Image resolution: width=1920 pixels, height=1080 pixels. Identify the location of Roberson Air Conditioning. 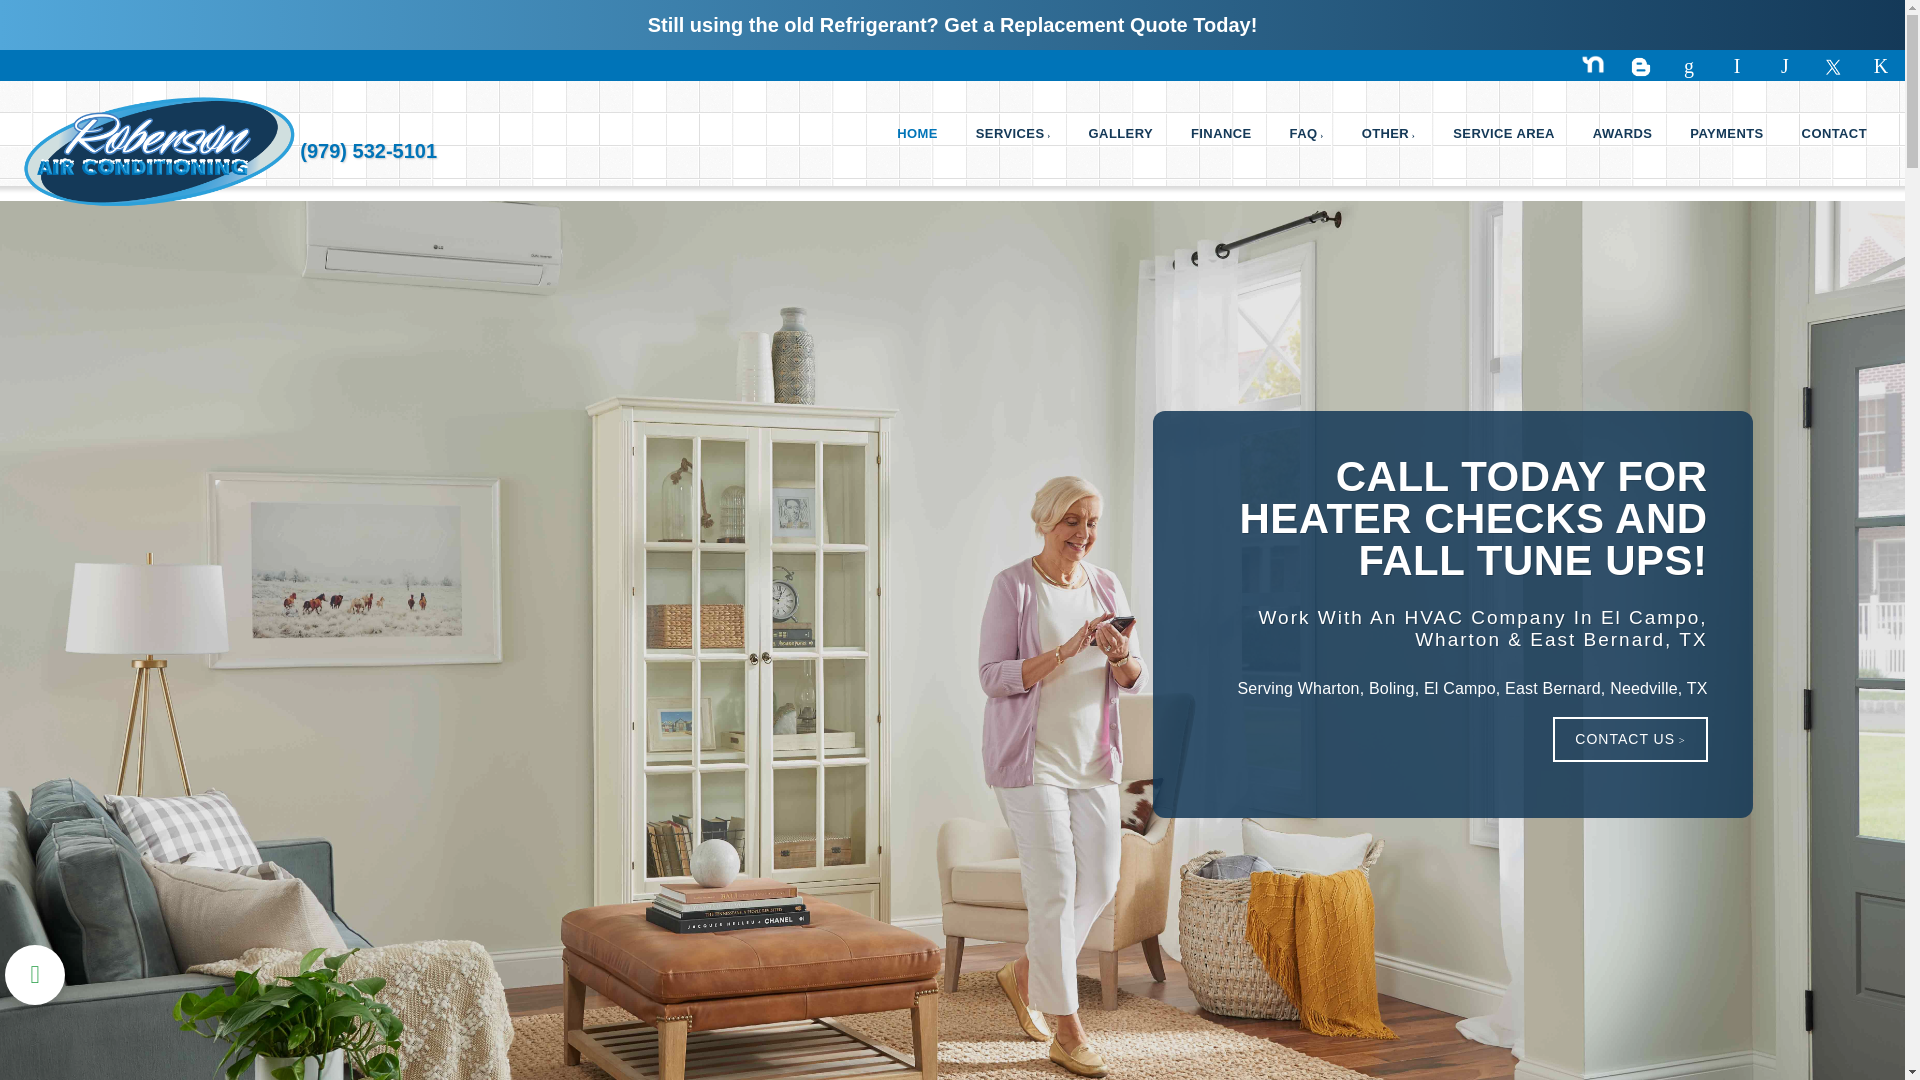
(159, 150).